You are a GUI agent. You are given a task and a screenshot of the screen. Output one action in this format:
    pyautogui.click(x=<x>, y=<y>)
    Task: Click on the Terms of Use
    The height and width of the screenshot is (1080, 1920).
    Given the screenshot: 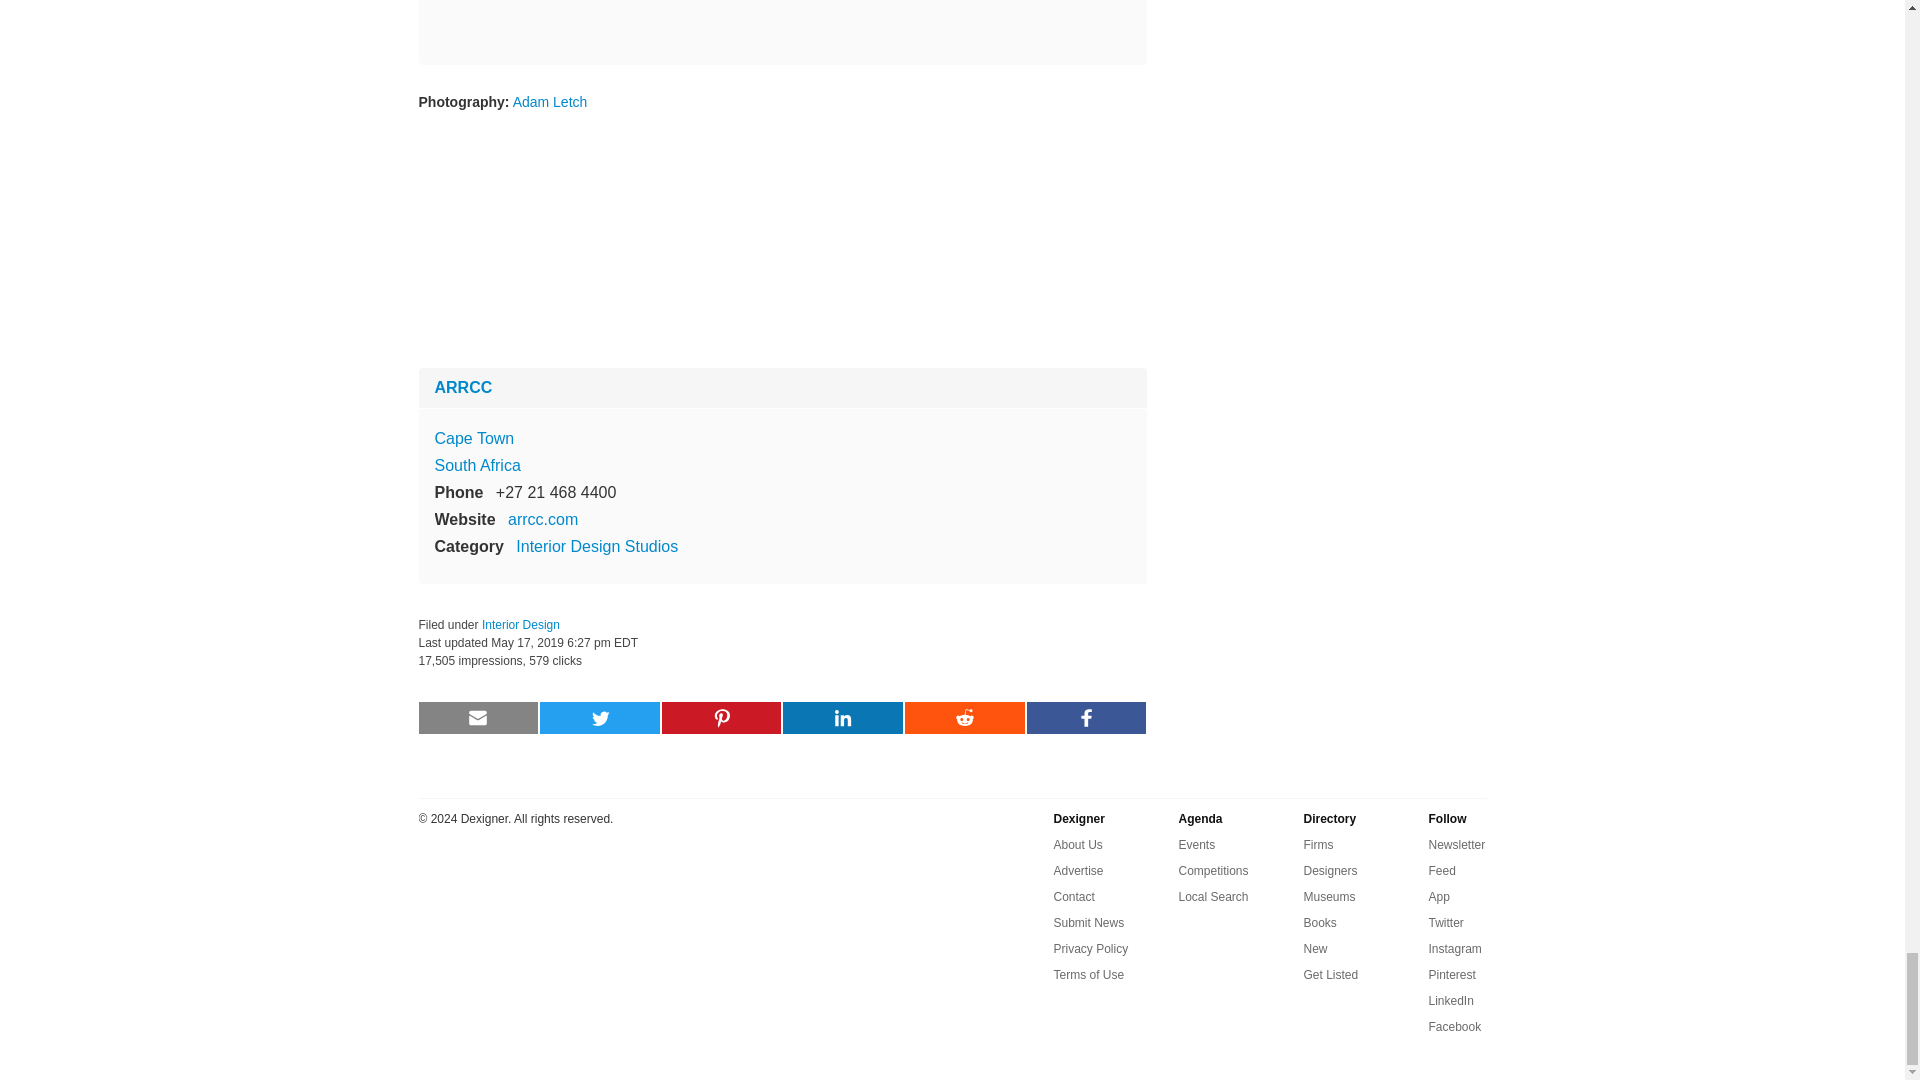 What is the action you would take?
    pyautogui.click(x=1090, y=975)
    